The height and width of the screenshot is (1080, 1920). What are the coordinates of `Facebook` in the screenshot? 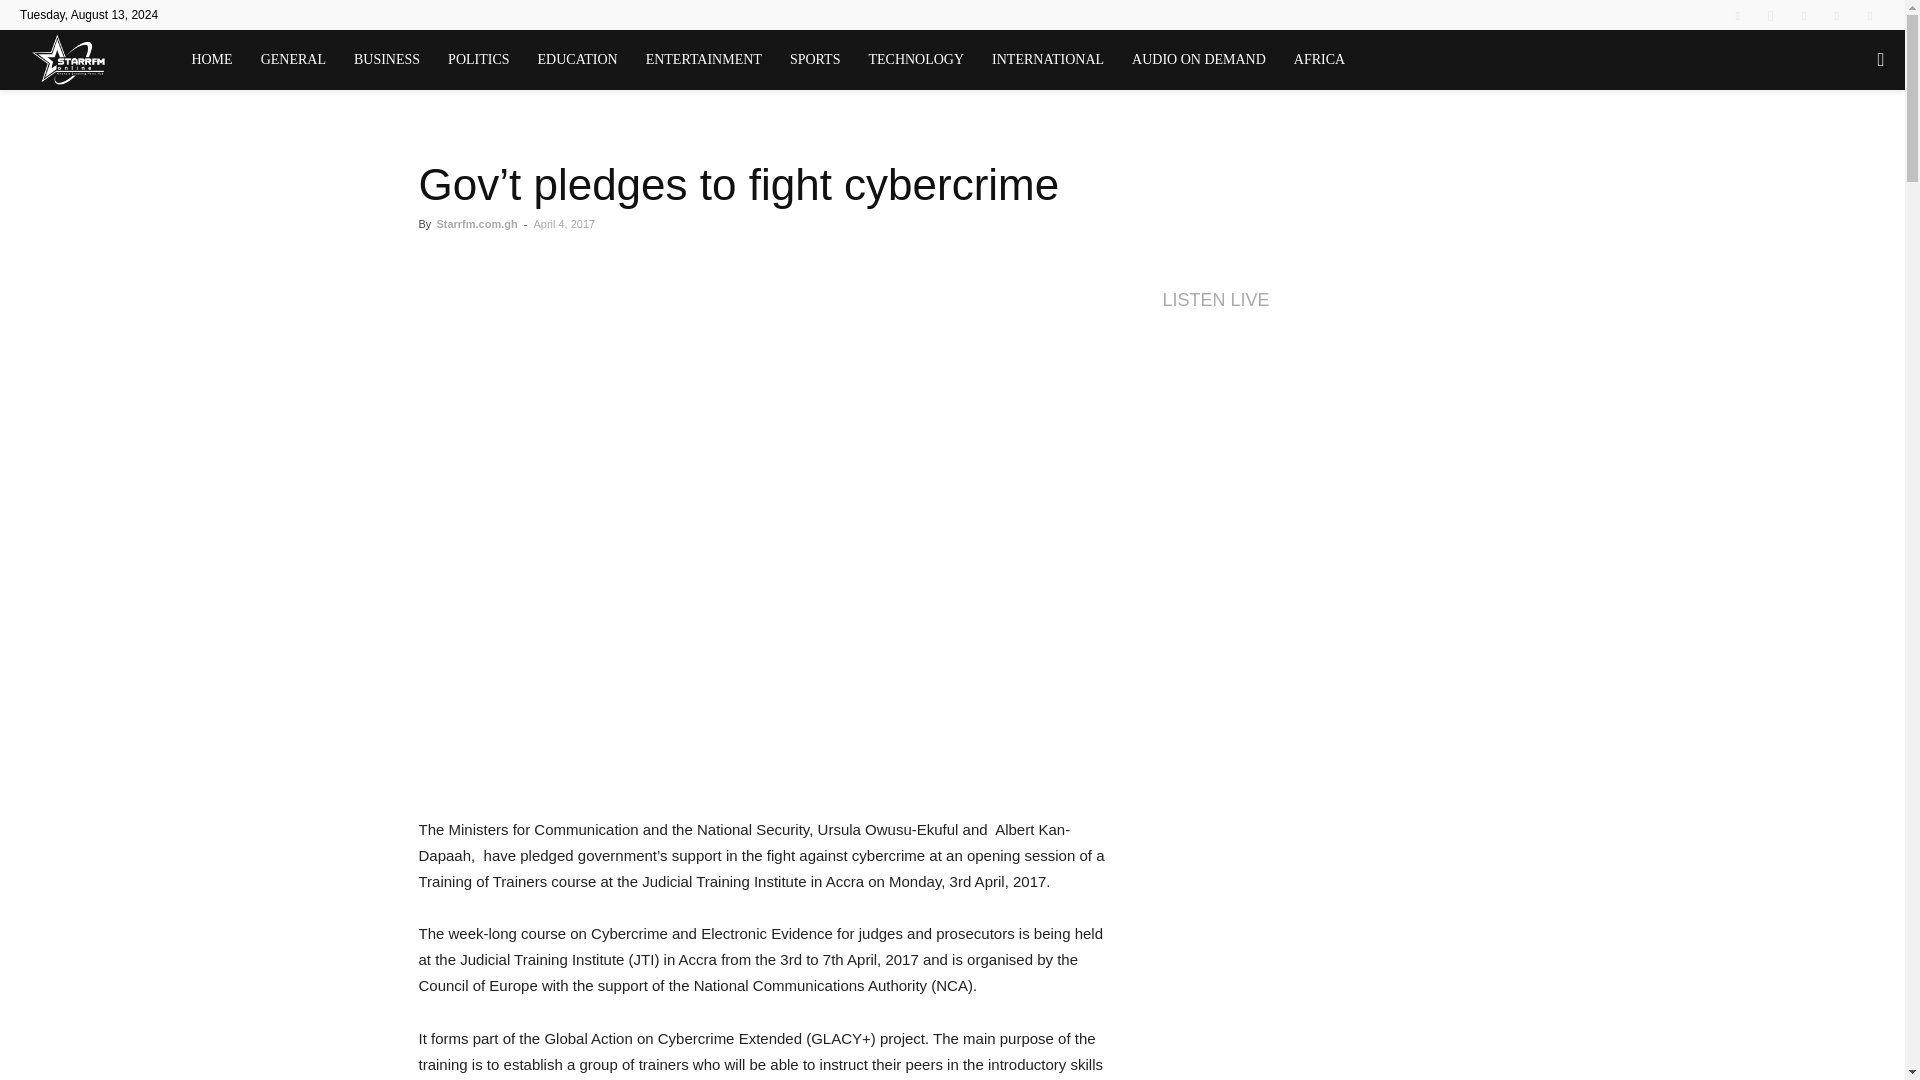 It's located at (1737, 15).